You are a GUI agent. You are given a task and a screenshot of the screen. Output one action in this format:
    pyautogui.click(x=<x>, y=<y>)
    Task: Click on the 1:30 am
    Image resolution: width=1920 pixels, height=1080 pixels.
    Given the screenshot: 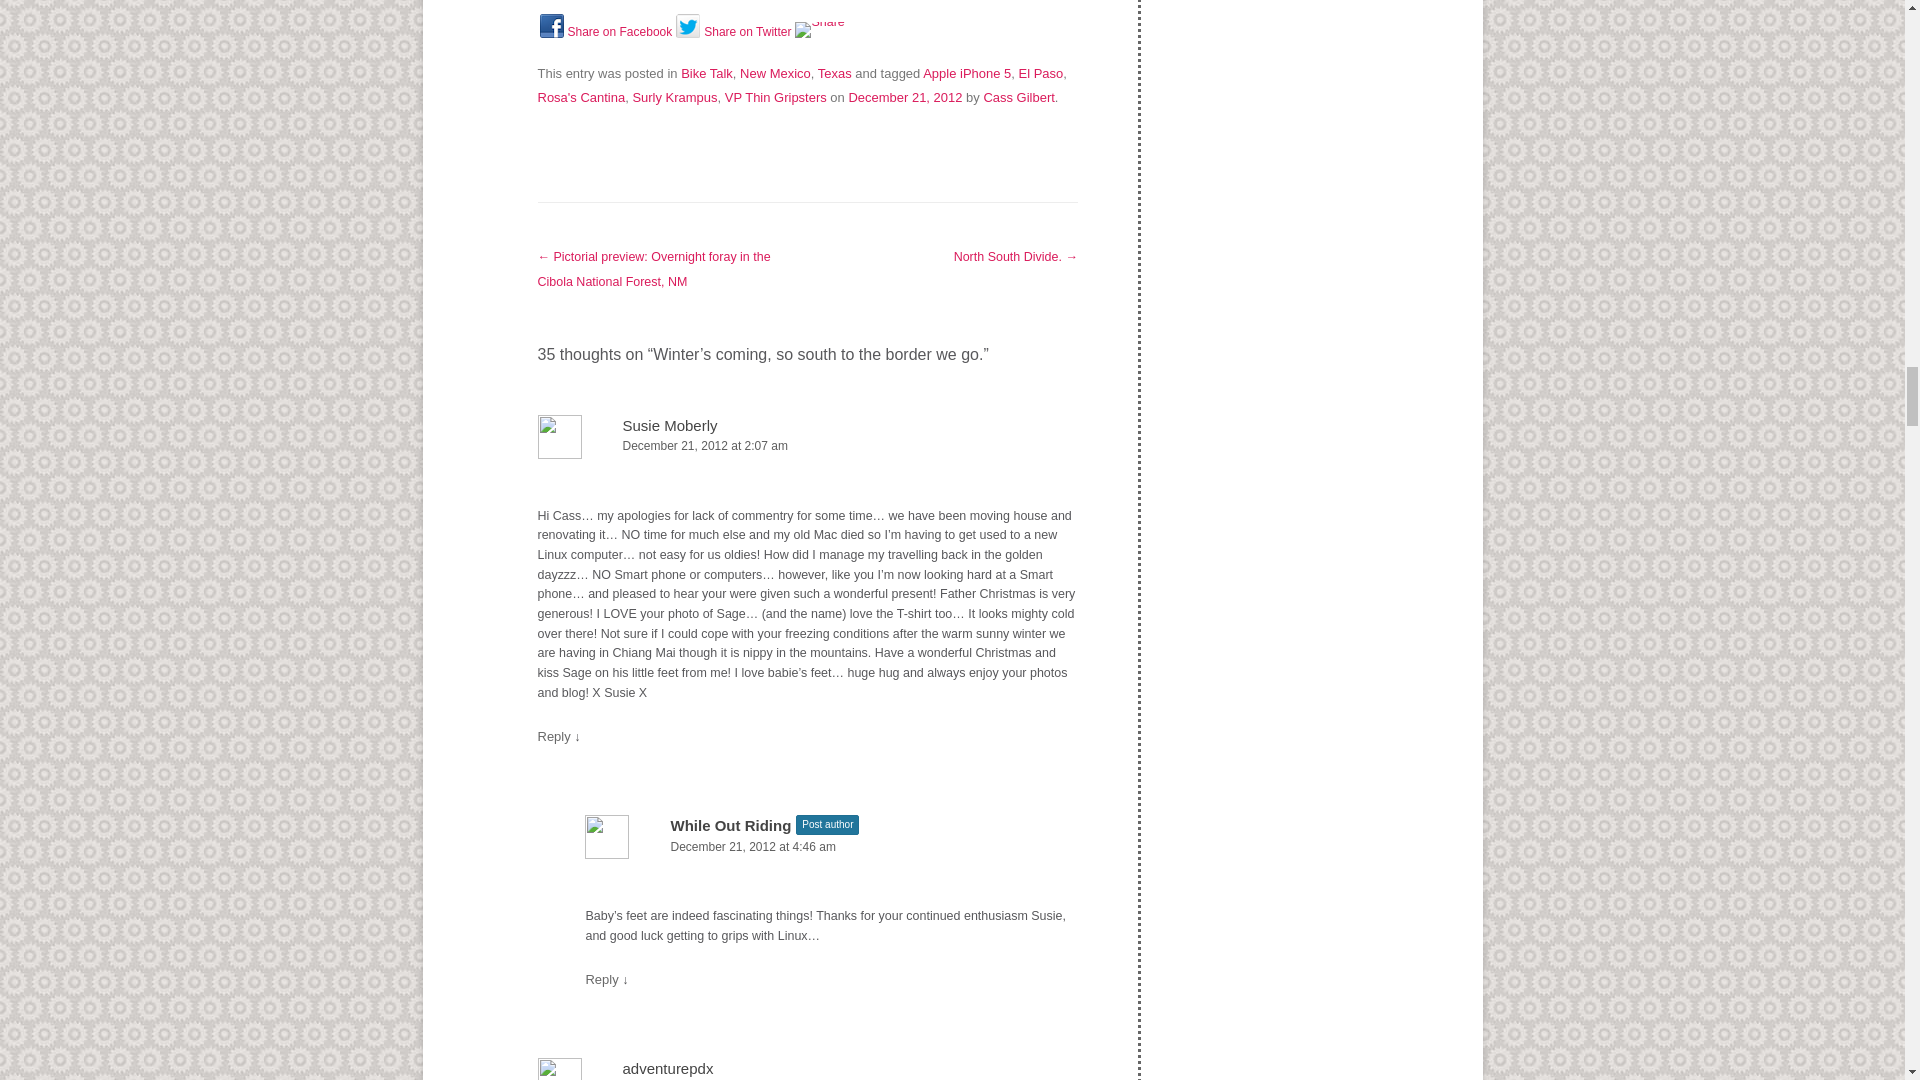 What is the action you would take?
    pyautogui.click(x=904, y=96)
    